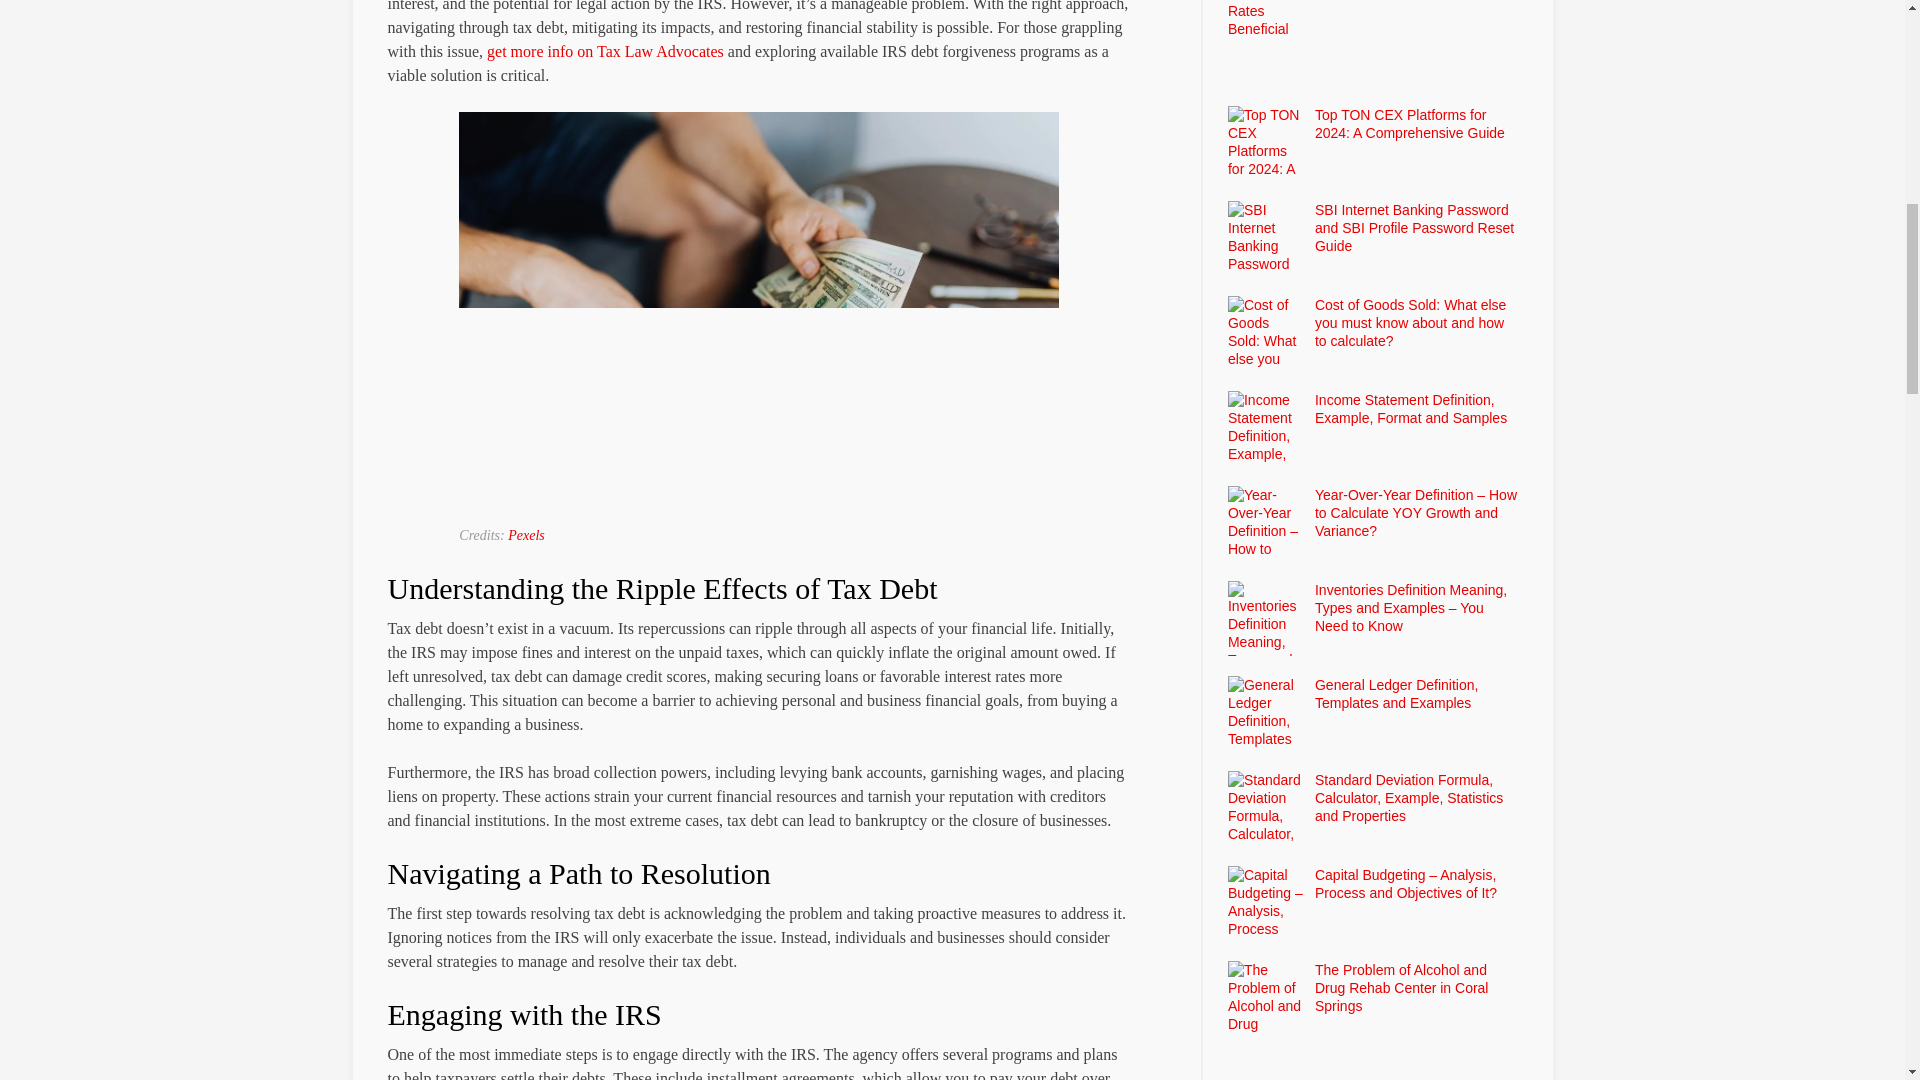 The width and height of the screenshot is (1920, 1080). Describe the element at coordinates (526, 536) in the screenshot. I see `Pexels` at that location.